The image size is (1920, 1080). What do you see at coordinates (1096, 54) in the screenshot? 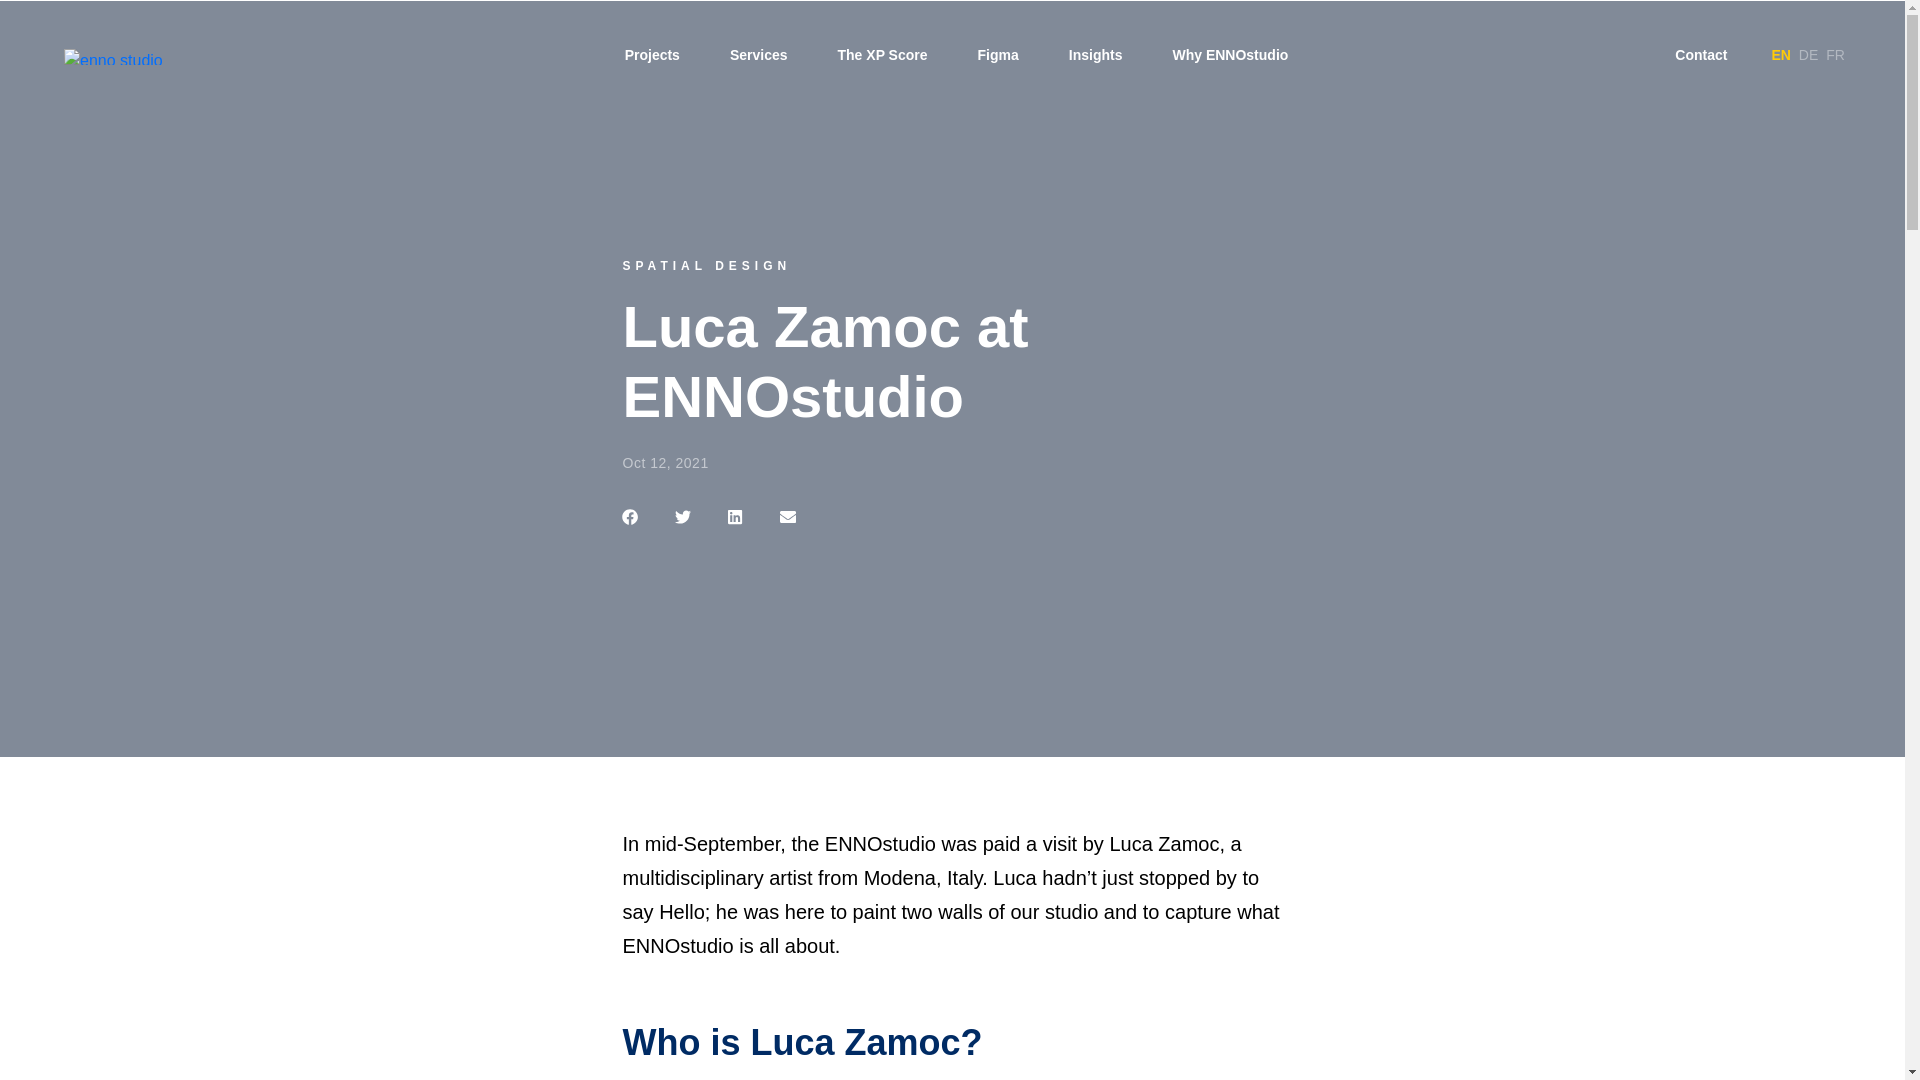
I see `Insights` at bounding box center [1096, 54].